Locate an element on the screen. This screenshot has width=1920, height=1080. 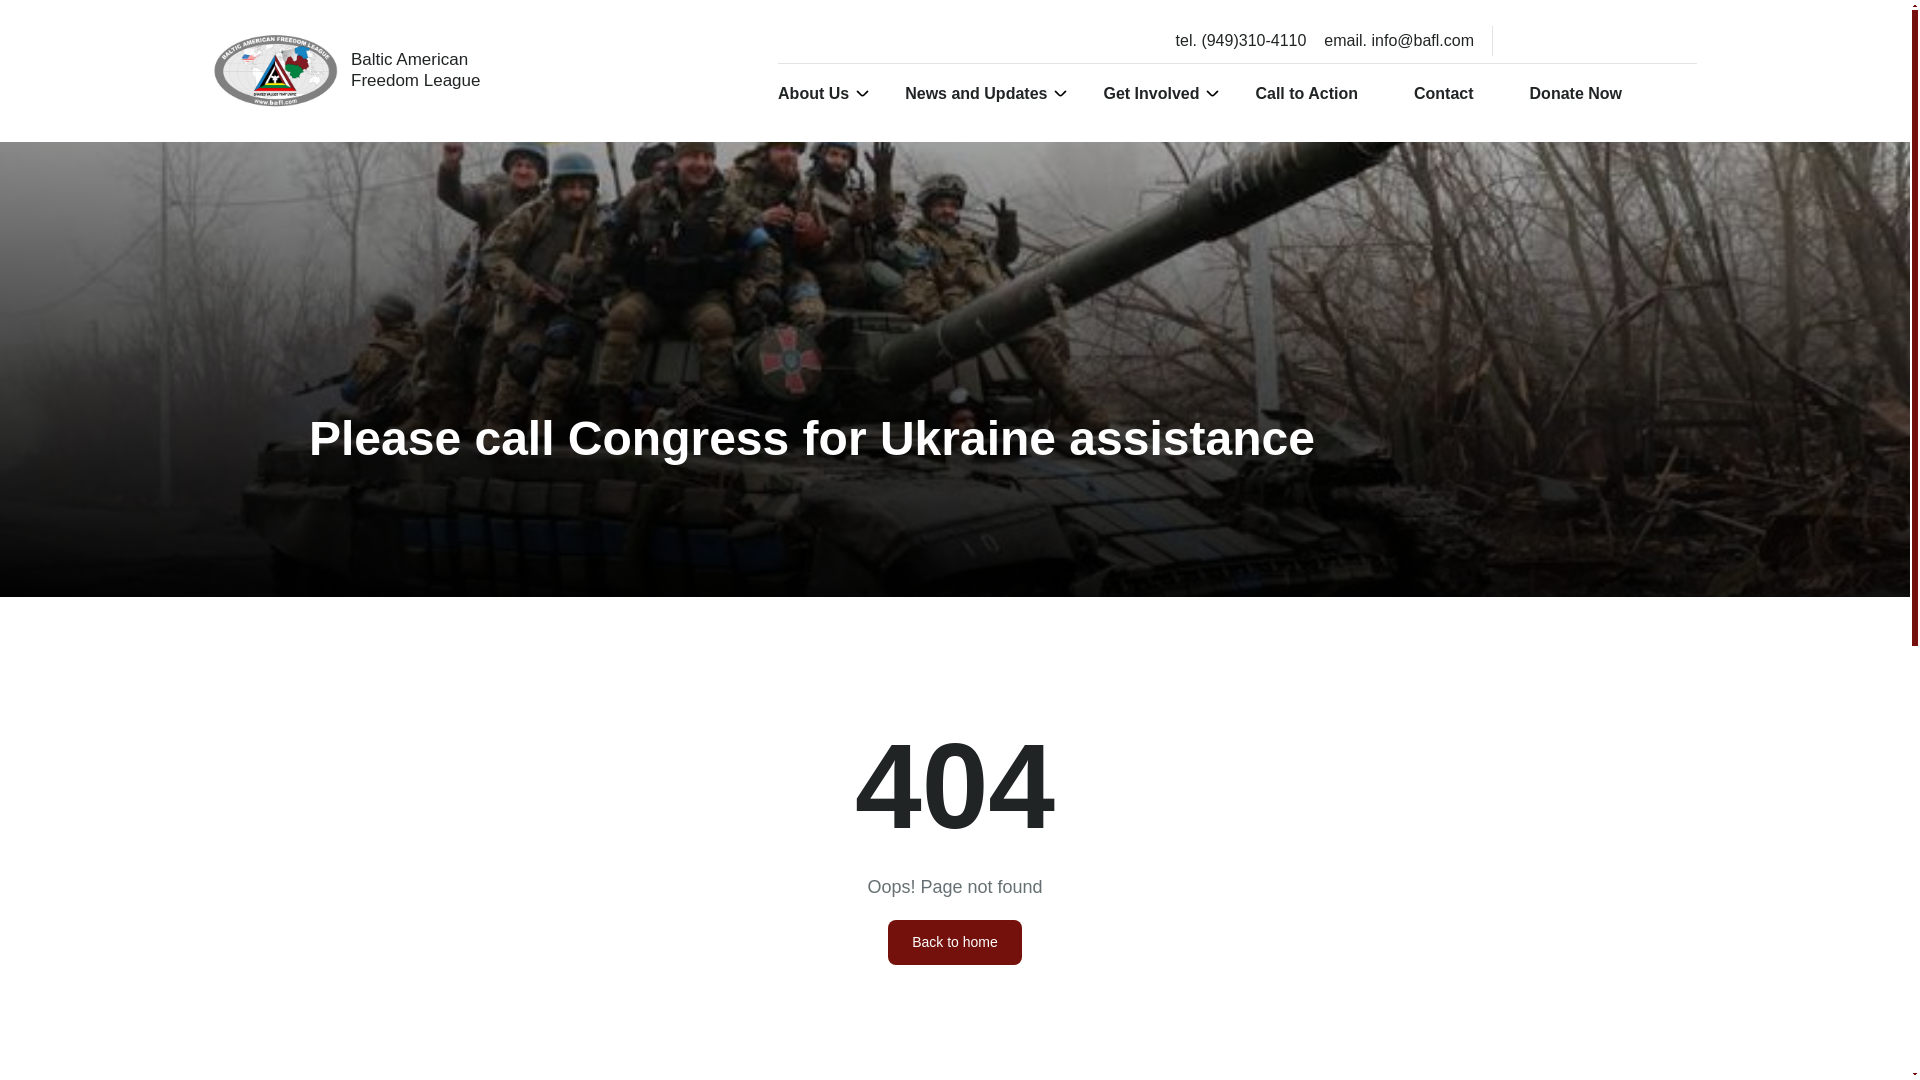
News and Updates is located at coordinates (823, 92).